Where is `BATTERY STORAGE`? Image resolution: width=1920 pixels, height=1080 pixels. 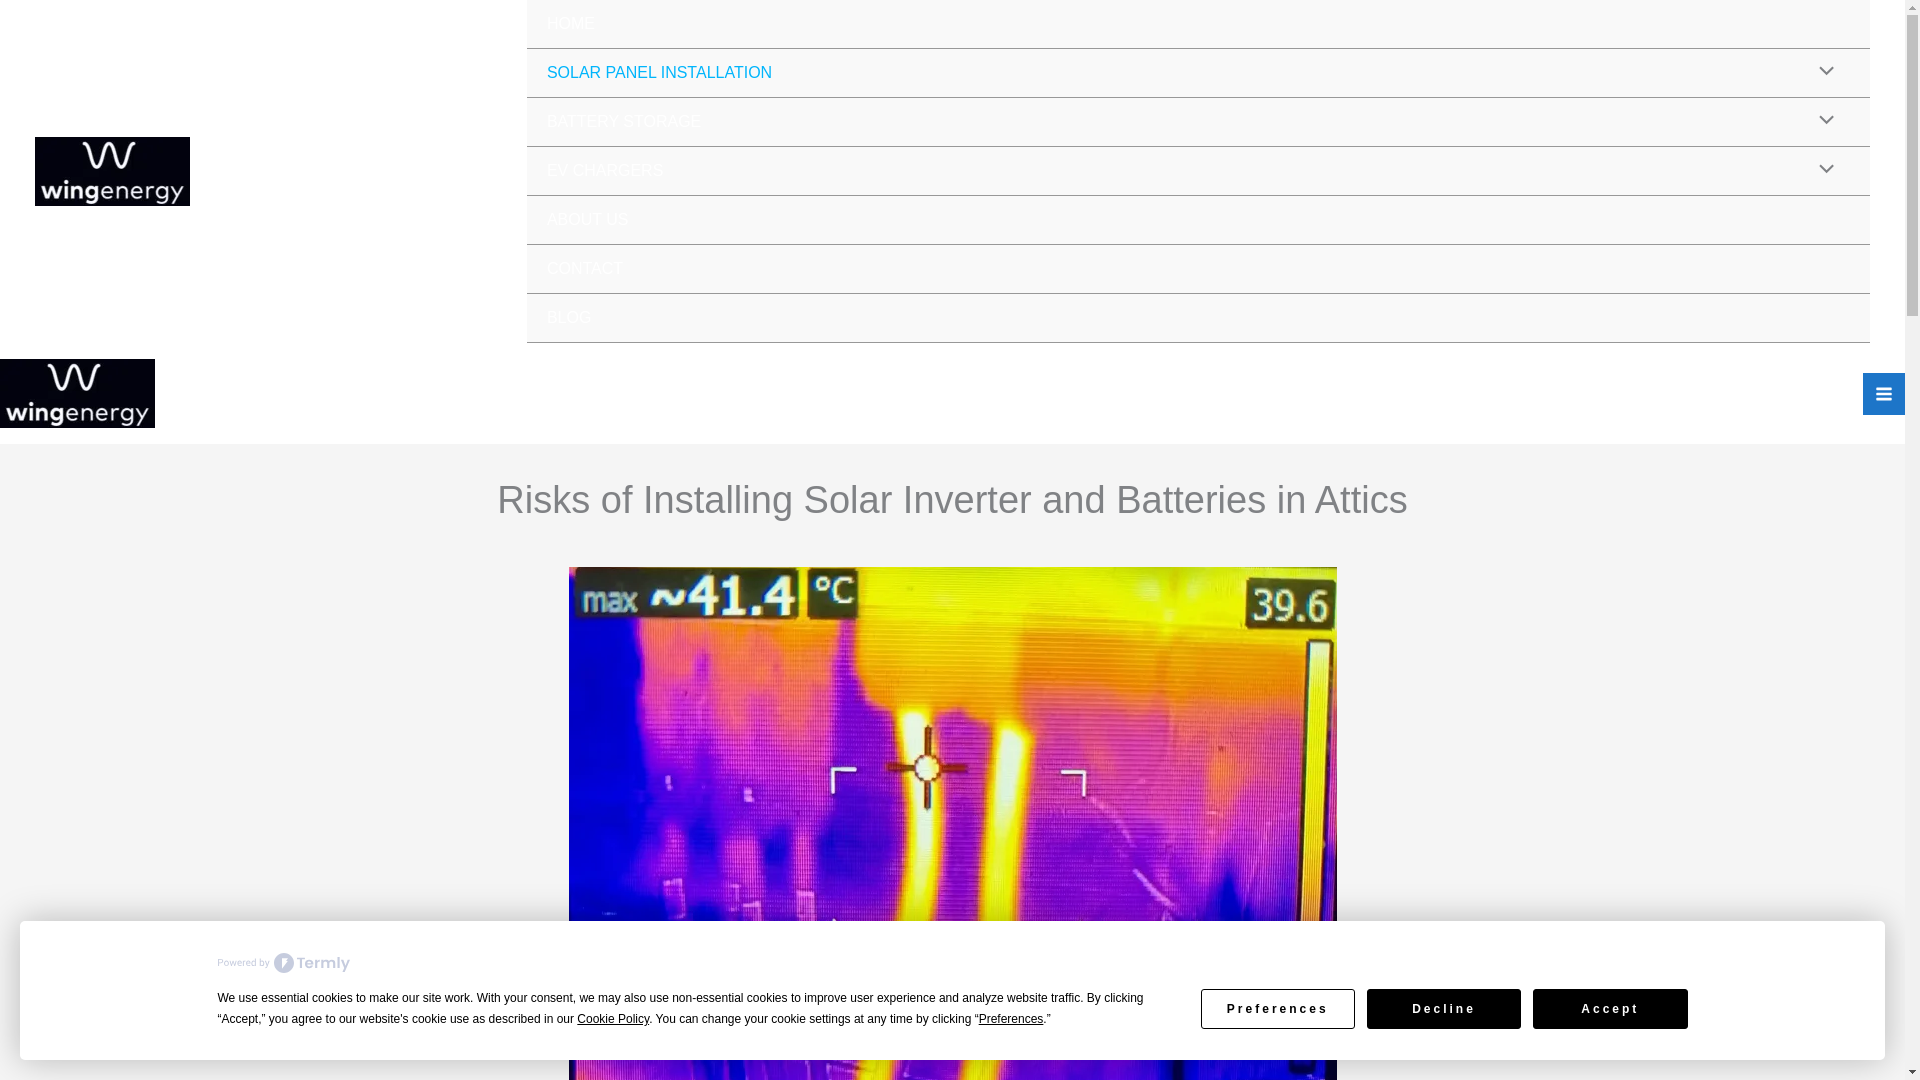
BATTERY STORAGE is located at coordinates (1198, 122).